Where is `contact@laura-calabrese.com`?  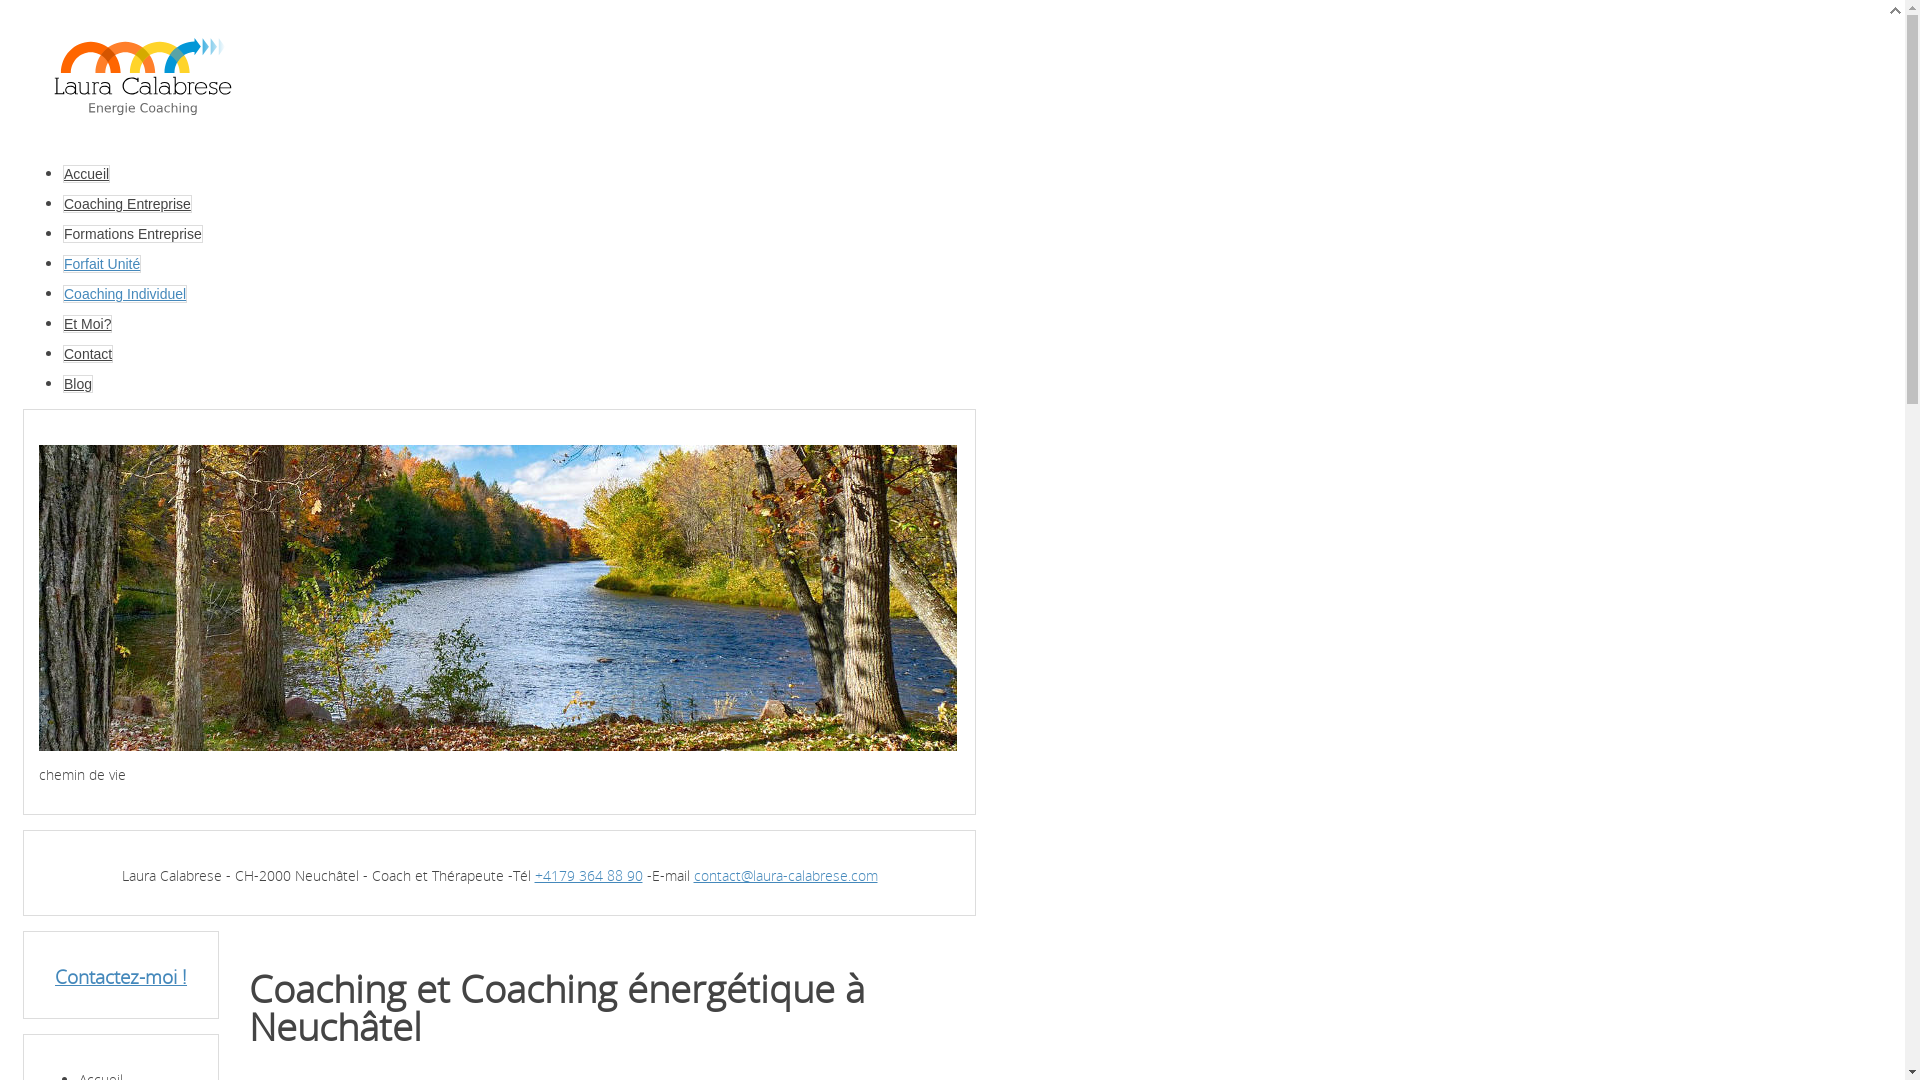 contact@laura-calabrese.com is located at coordinates (786, 876).